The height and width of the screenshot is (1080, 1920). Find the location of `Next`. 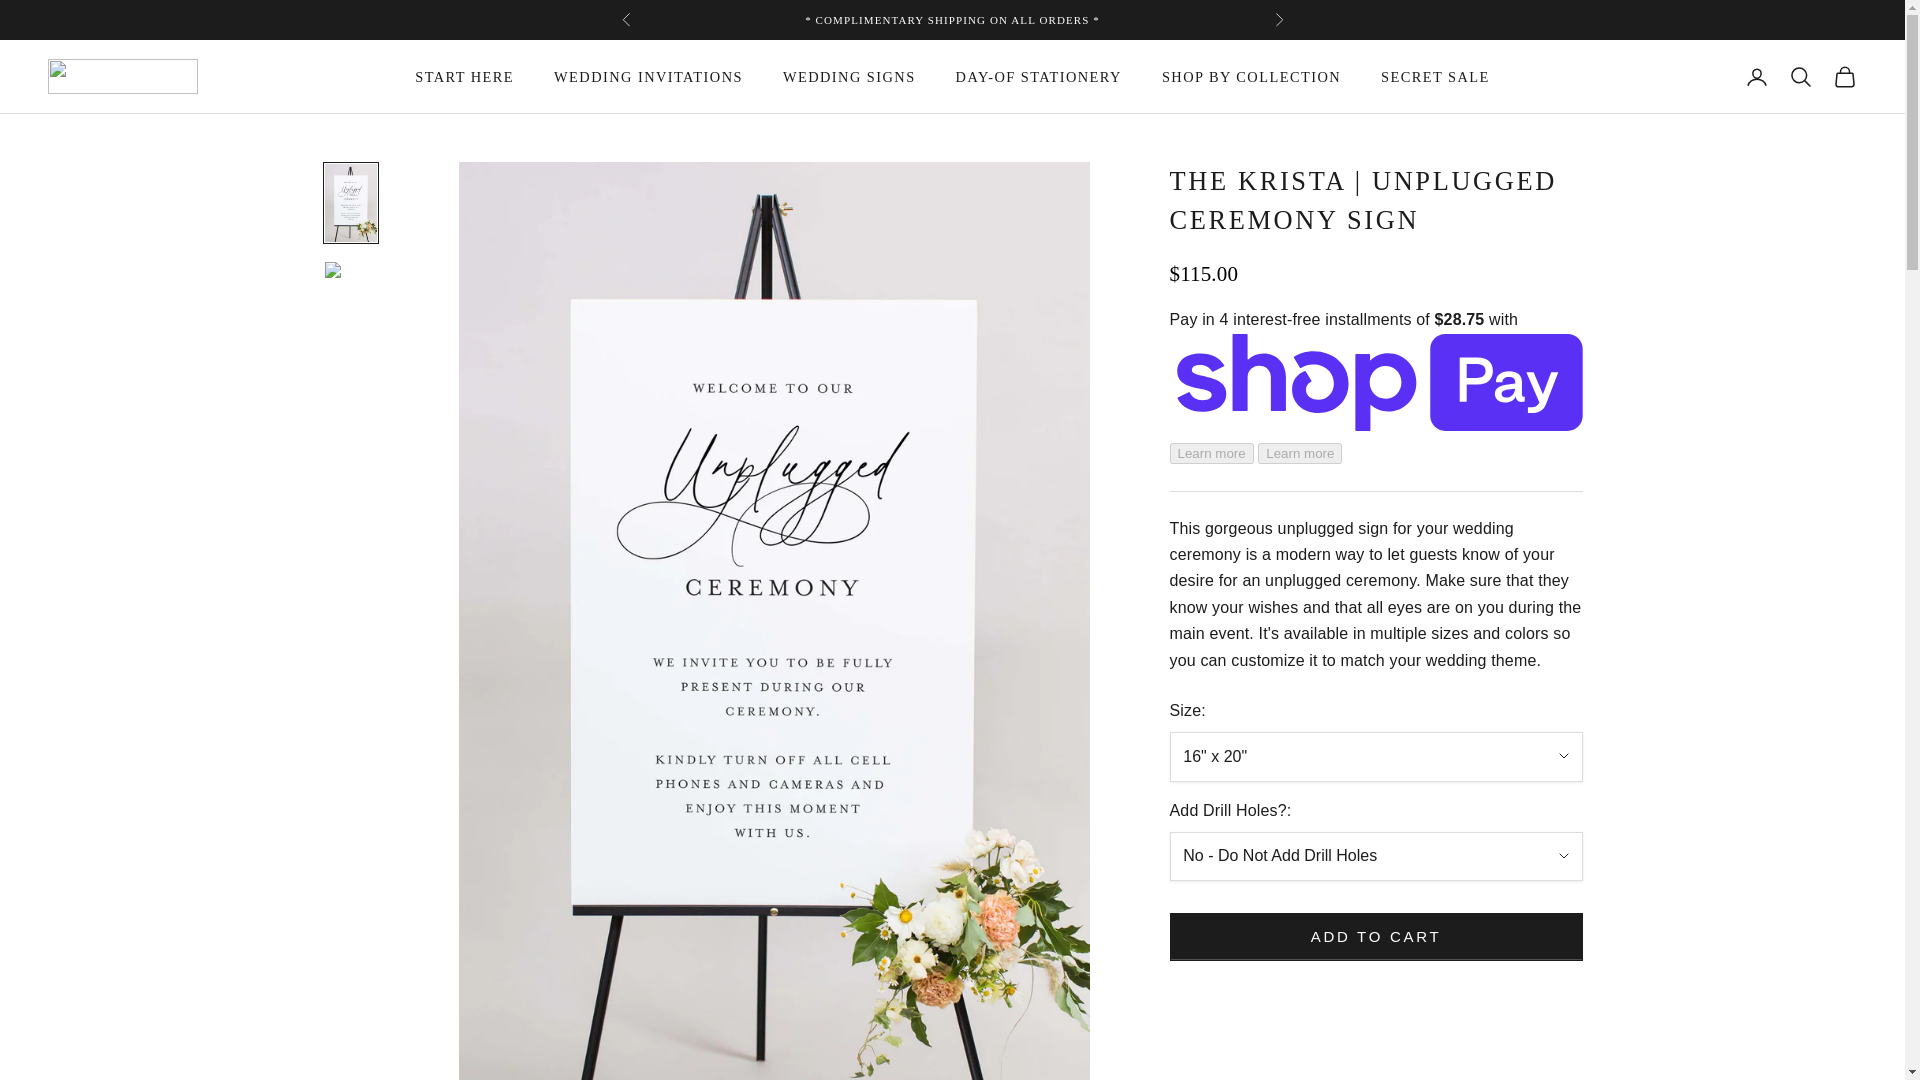

Next is located at coordinates (1278, 20).